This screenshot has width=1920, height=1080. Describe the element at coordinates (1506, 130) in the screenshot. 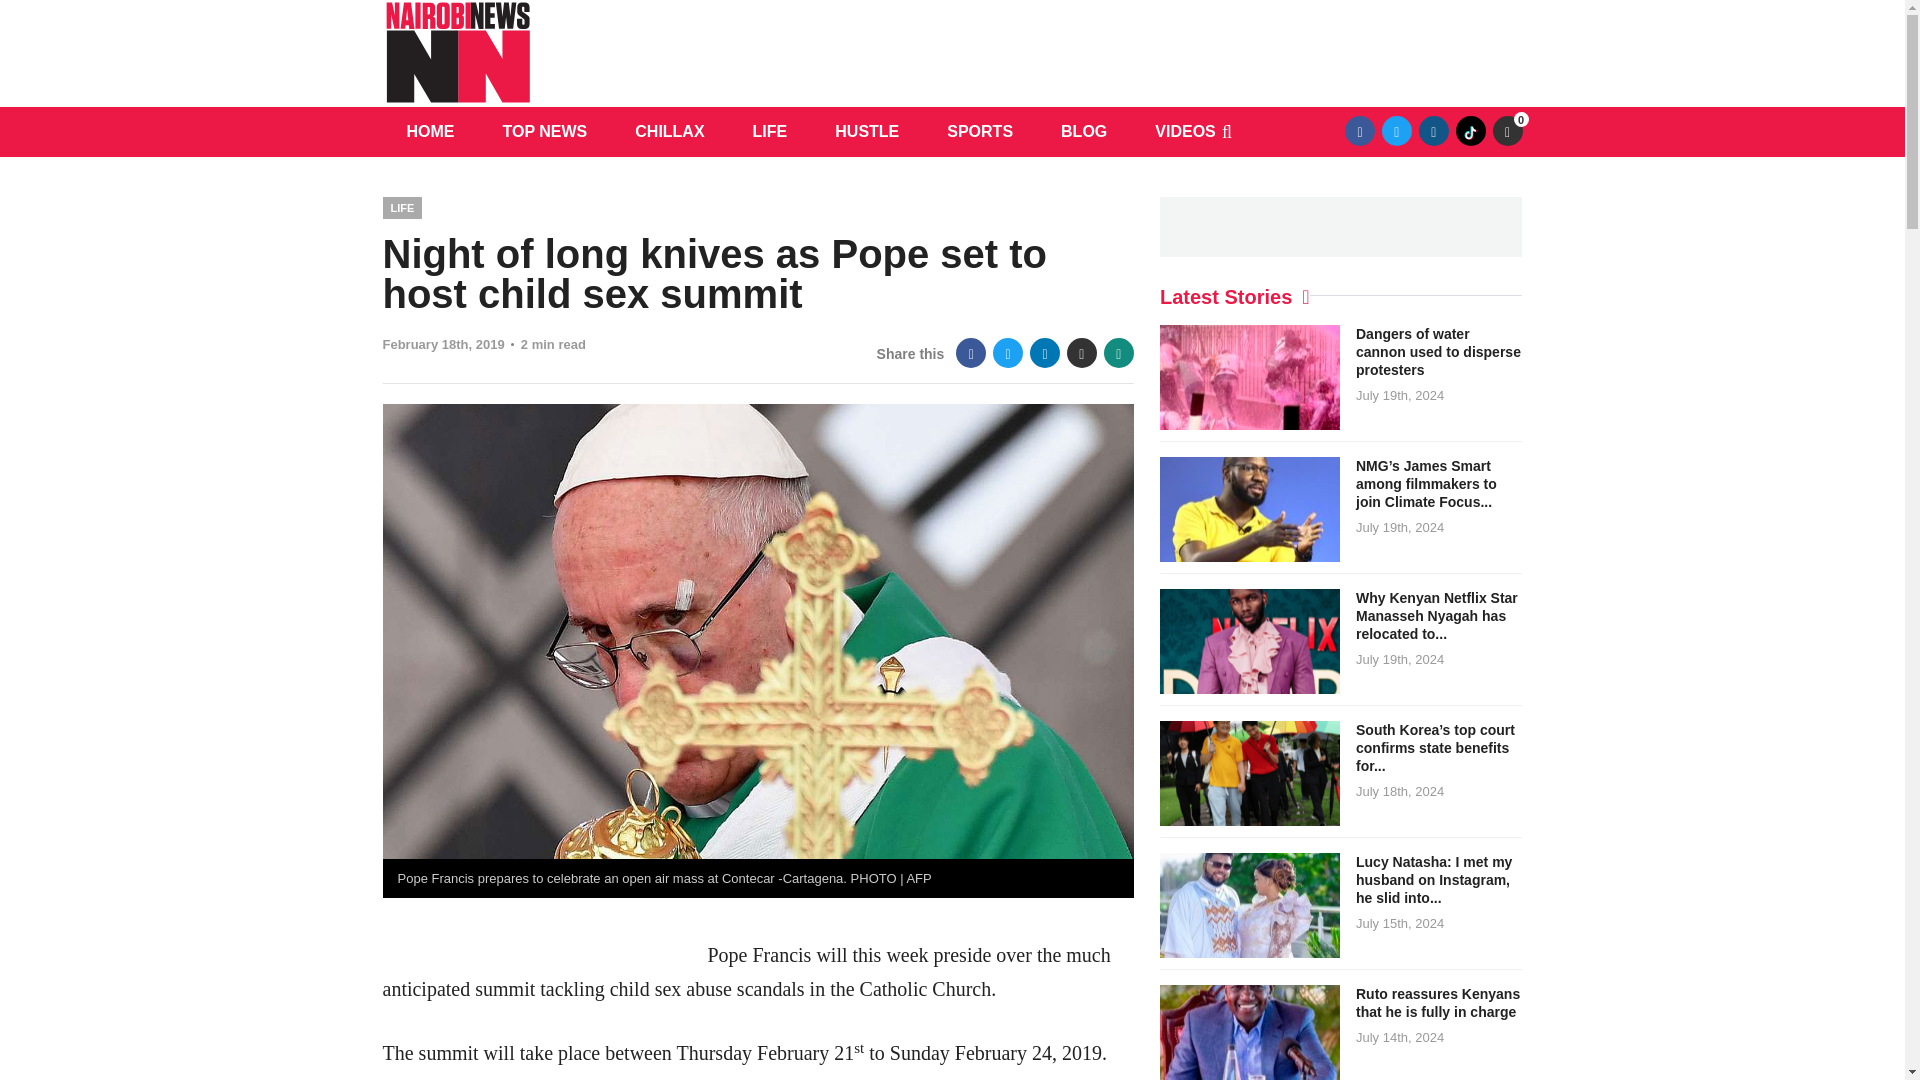

I see `0` at that location.